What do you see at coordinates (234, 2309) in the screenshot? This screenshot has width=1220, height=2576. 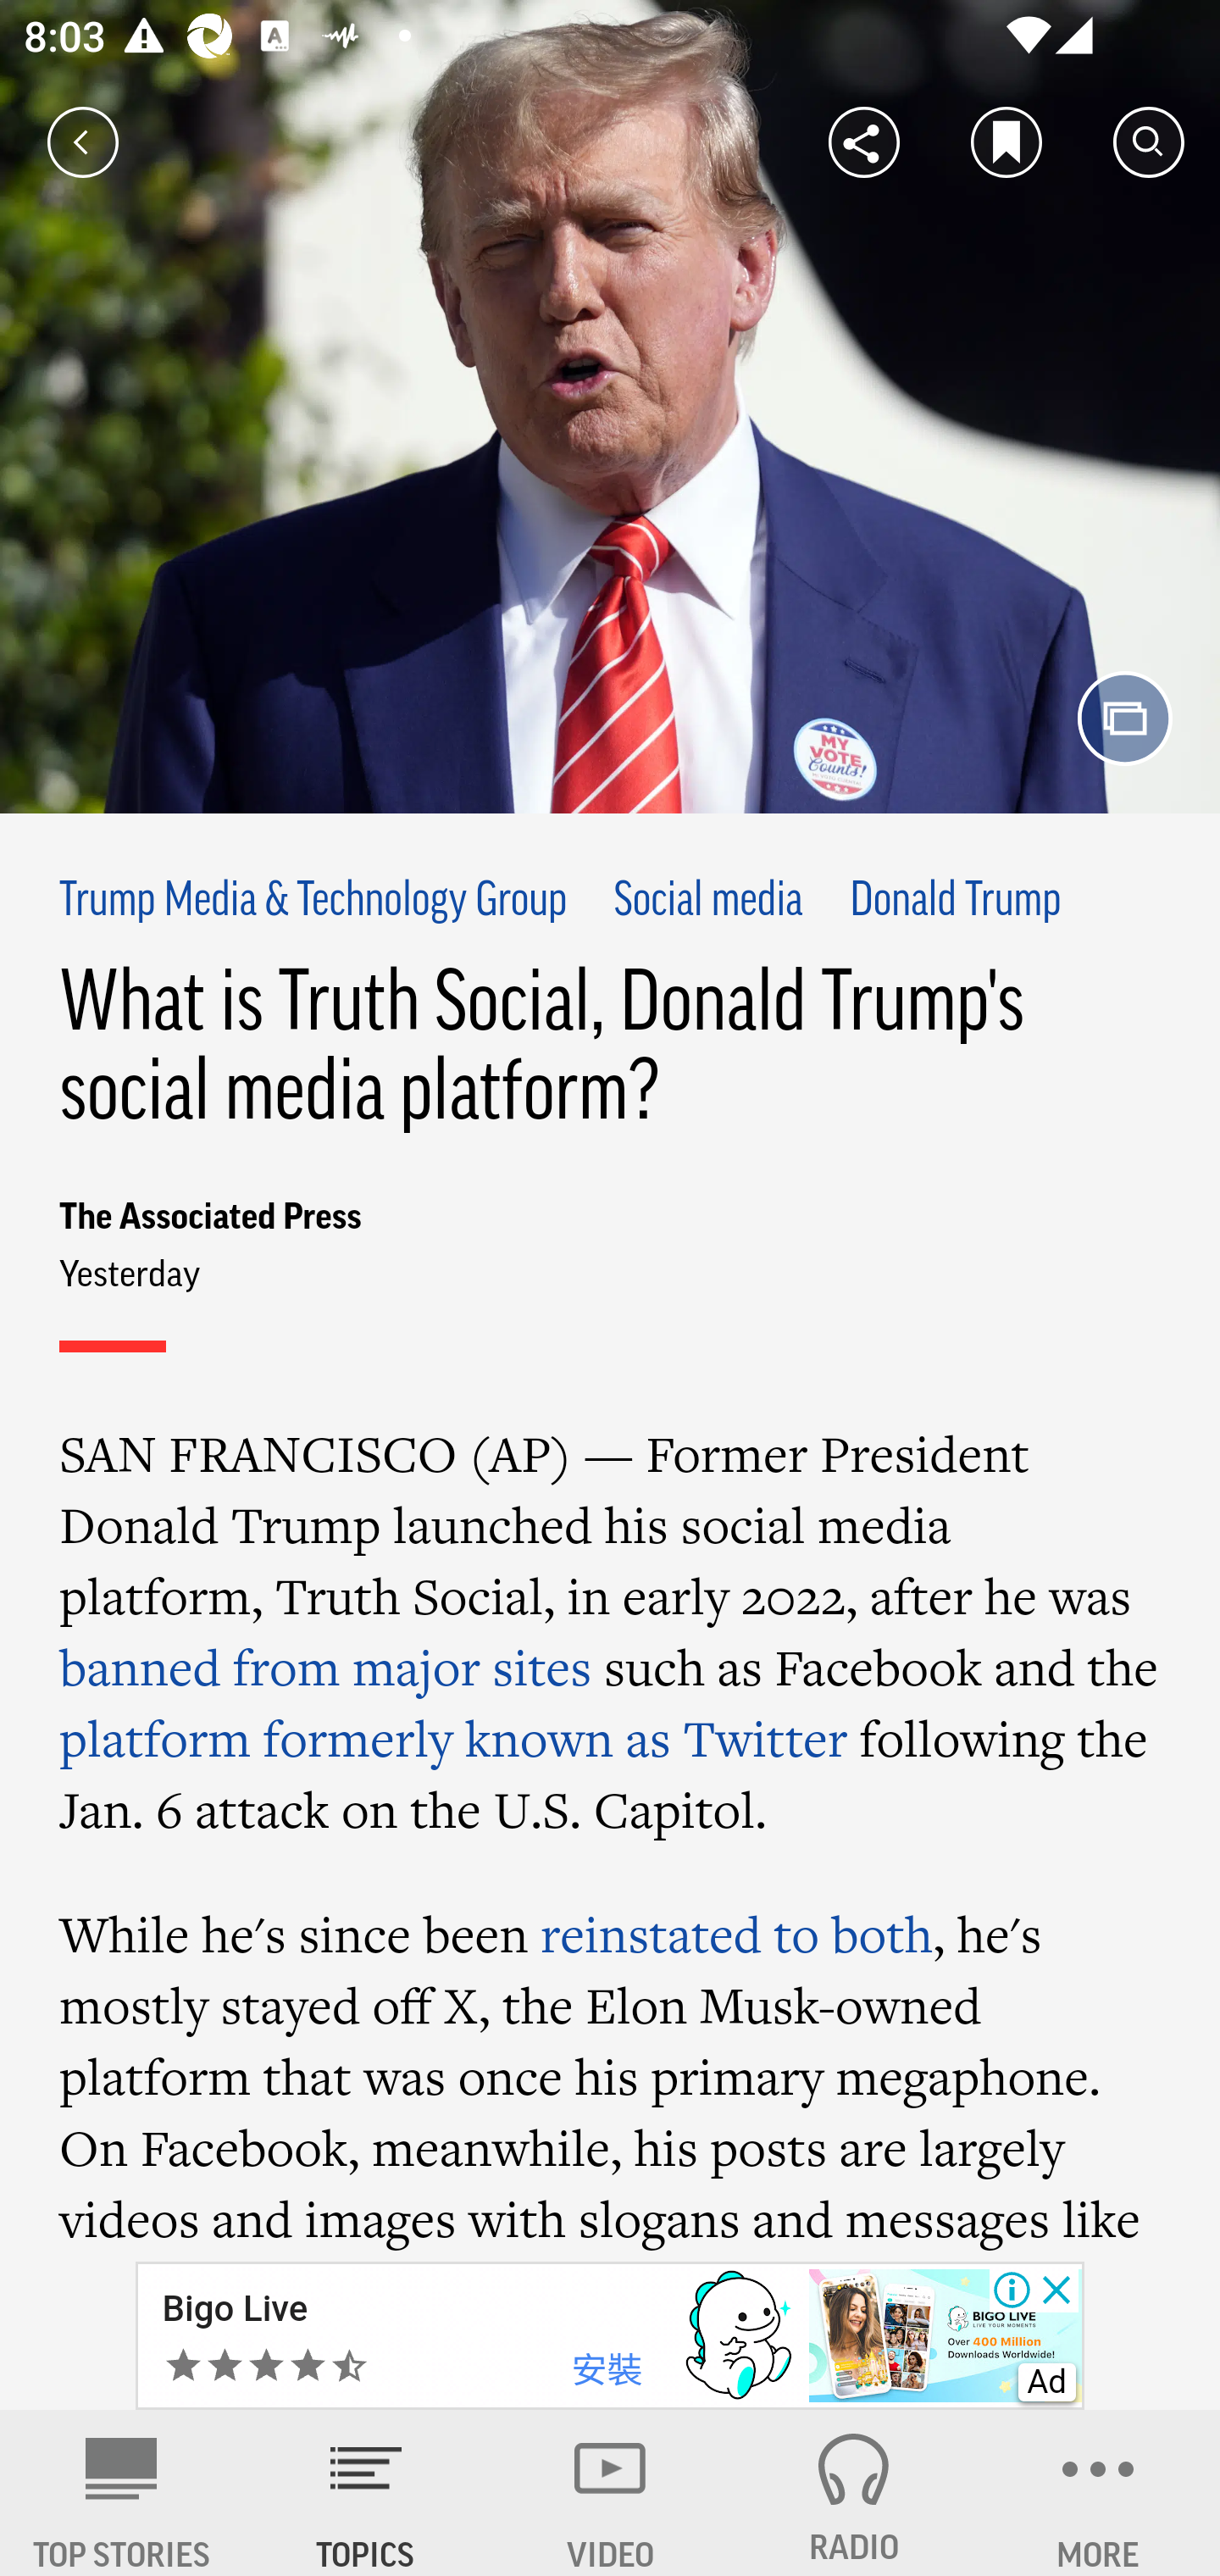 I see `Bigo Live` at bounding box center [234, 2309].